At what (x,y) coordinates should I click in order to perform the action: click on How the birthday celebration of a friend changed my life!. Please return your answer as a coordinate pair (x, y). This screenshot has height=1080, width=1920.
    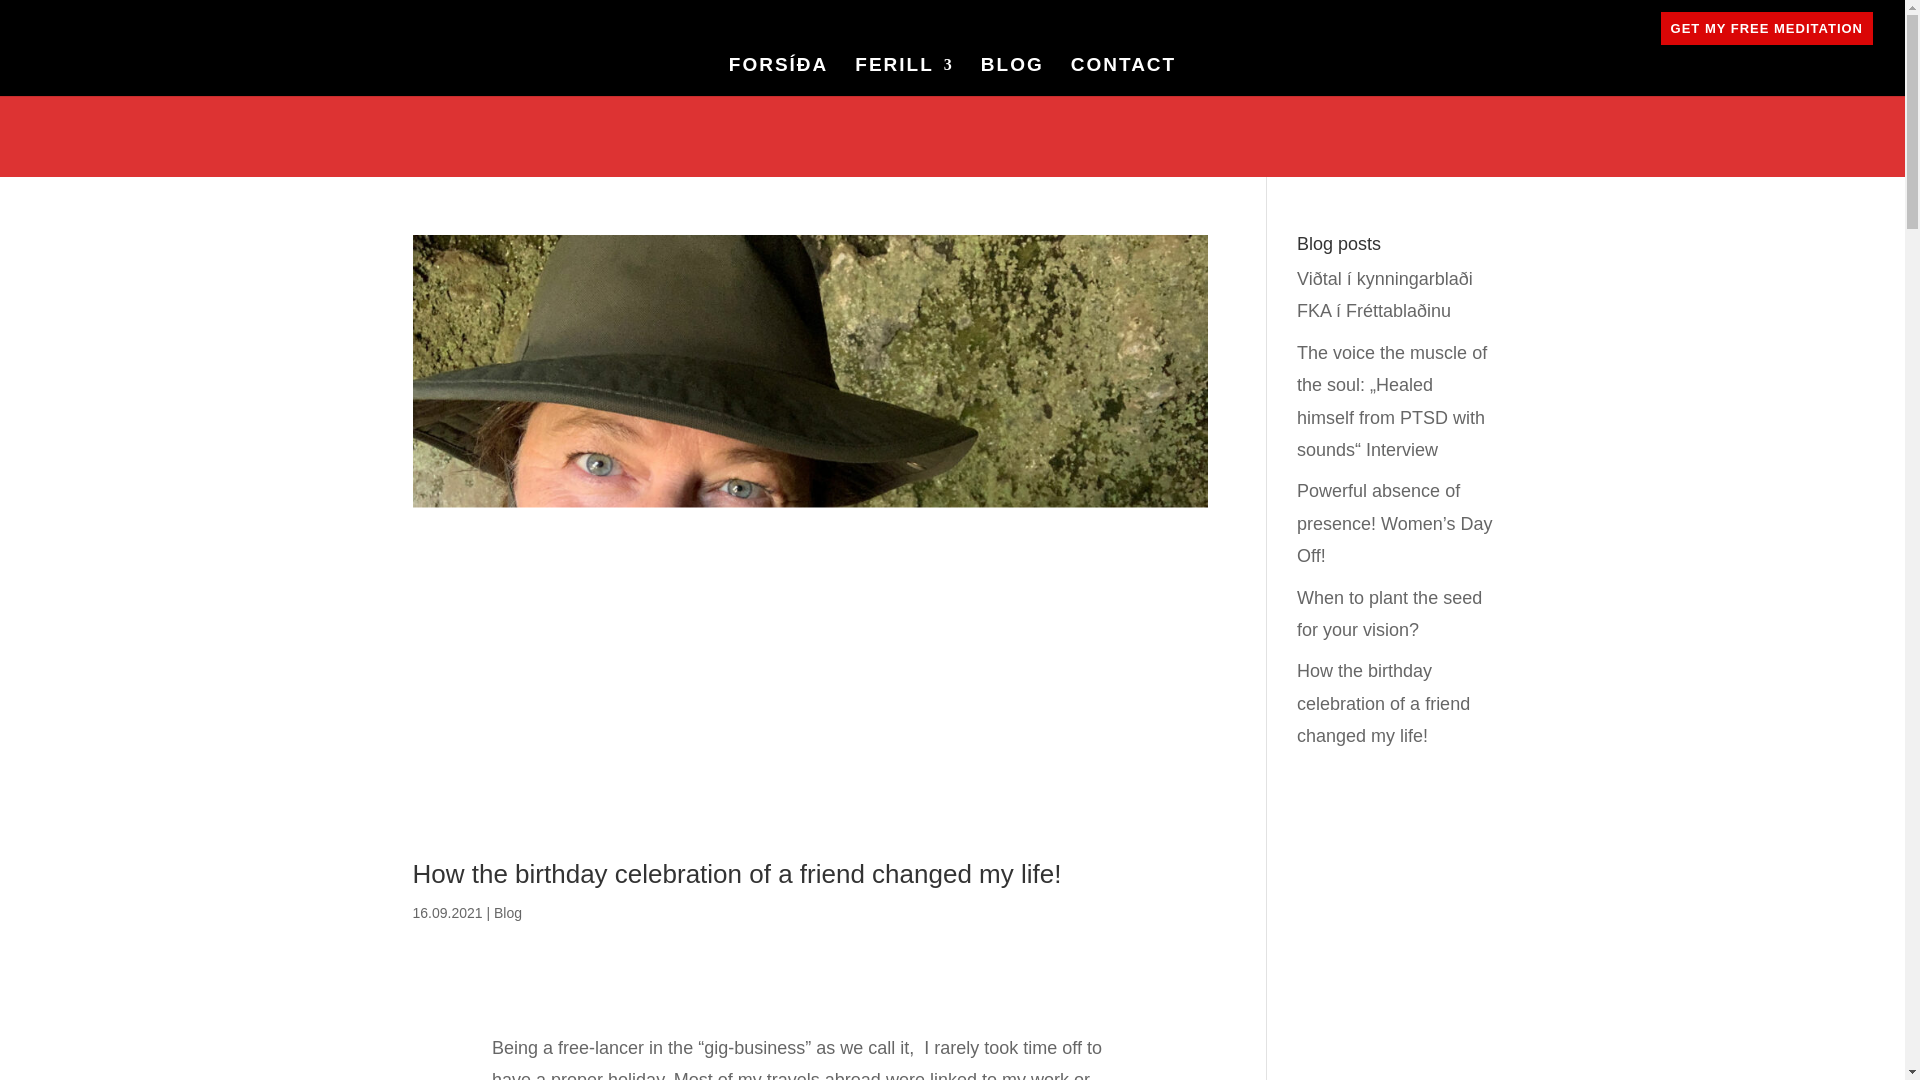
    Looking at the image, I should click on (1384, 703).